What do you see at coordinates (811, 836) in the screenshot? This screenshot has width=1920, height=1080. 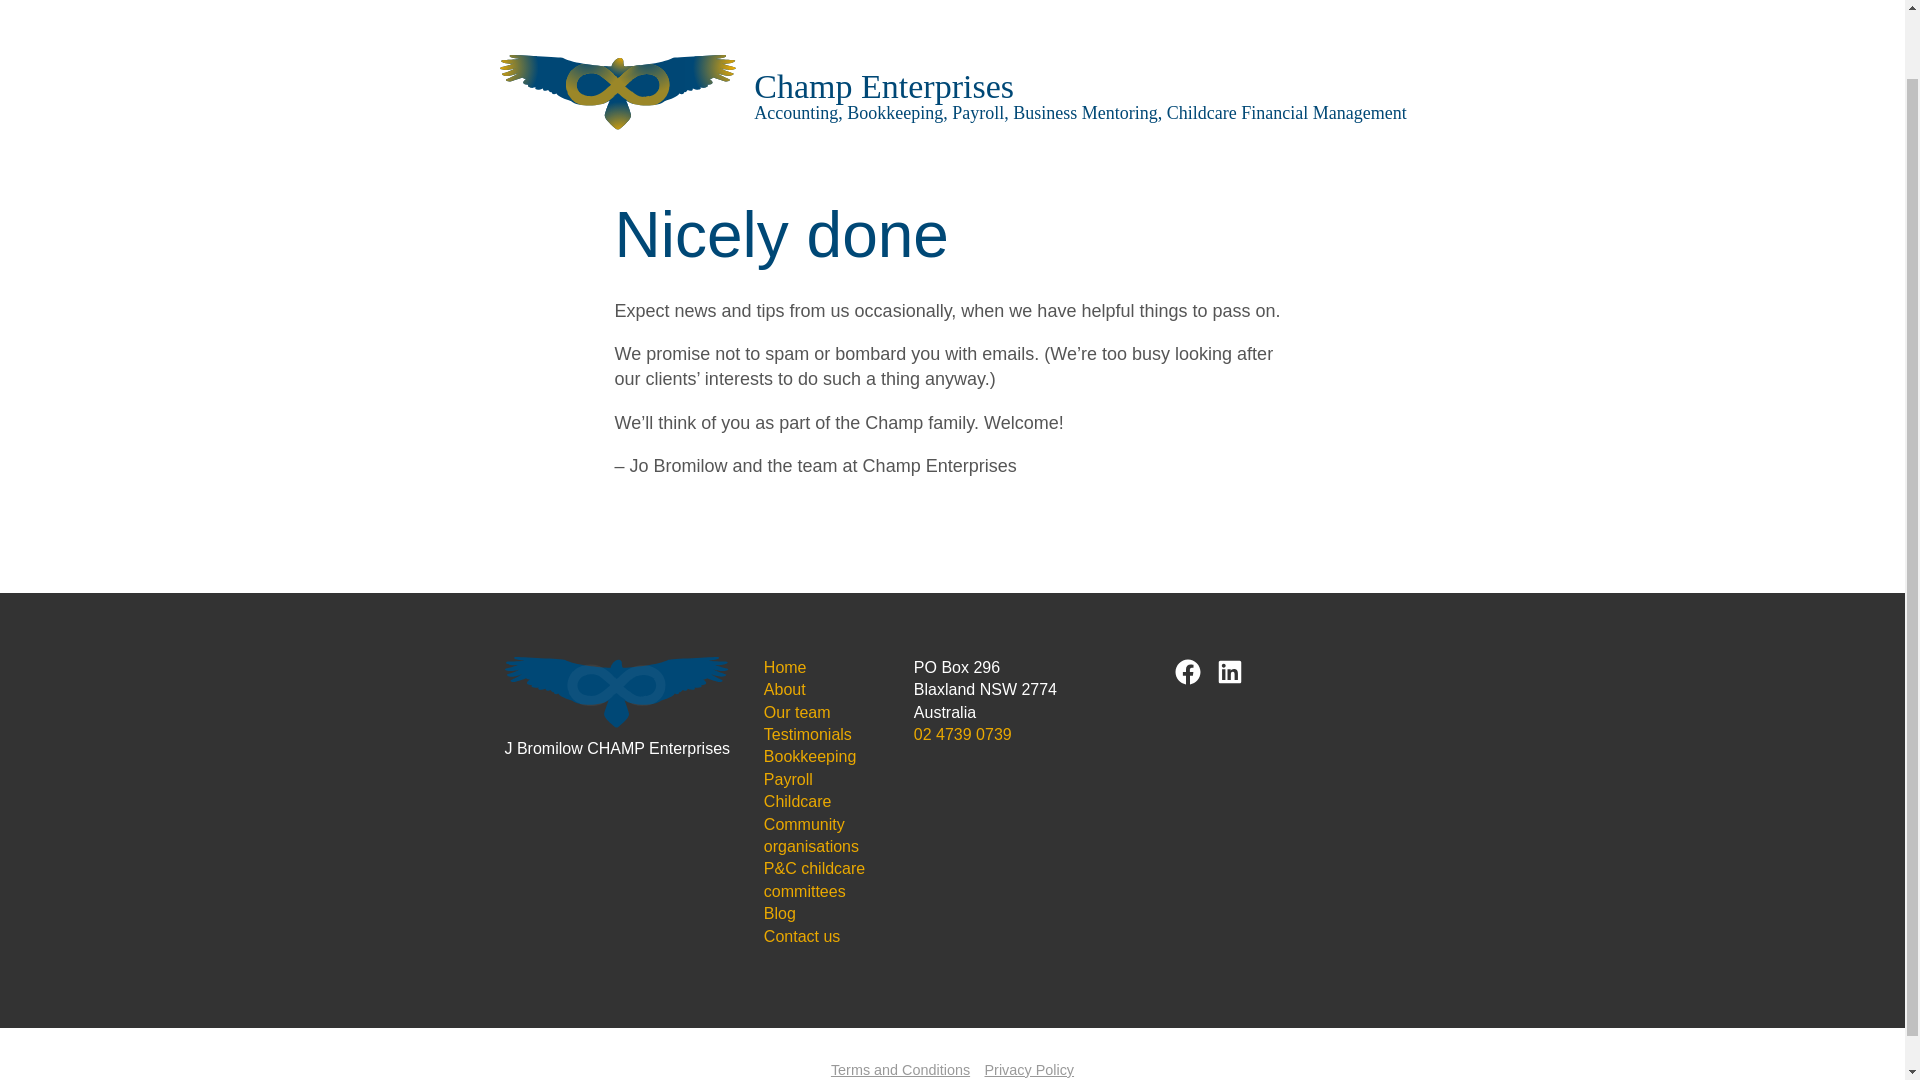 I see `Community organisations` at bounding box center [811, 836].